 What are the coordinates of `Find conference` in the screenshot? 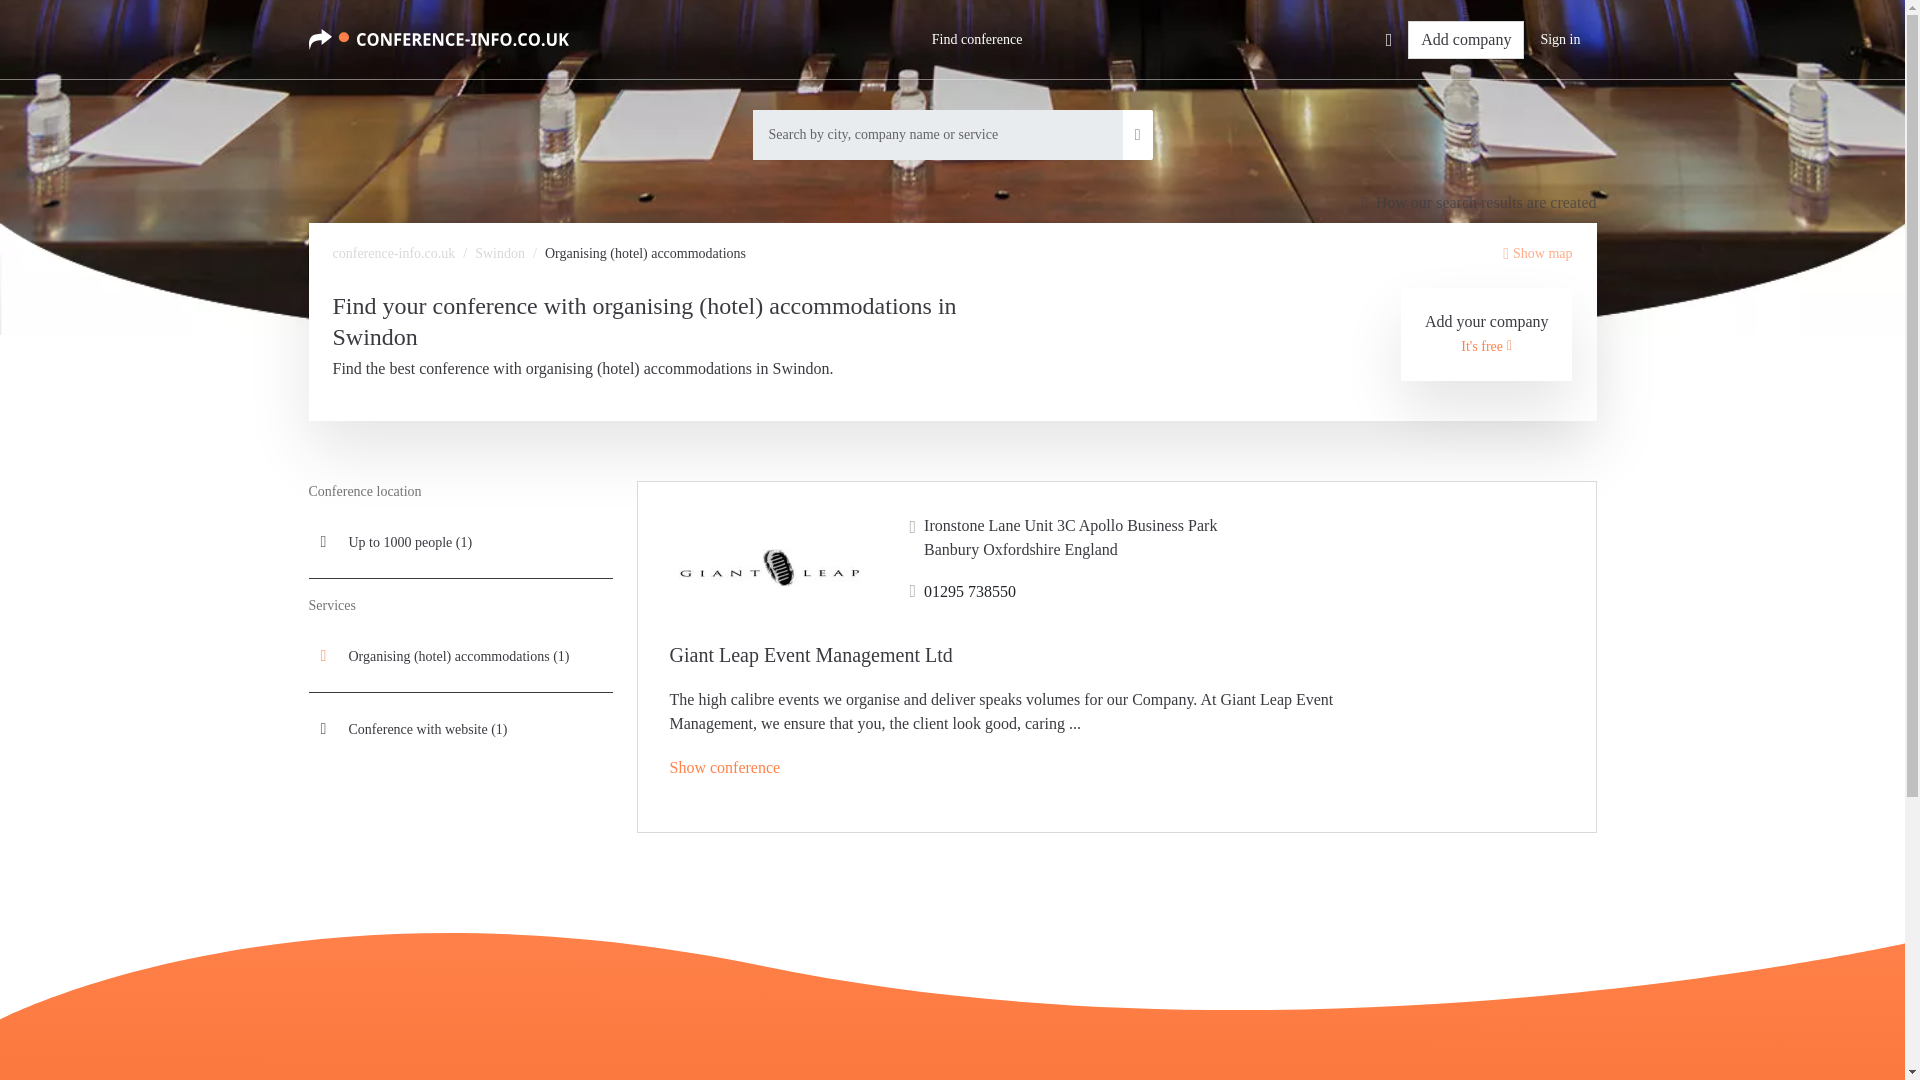 It's located at (976, 39).